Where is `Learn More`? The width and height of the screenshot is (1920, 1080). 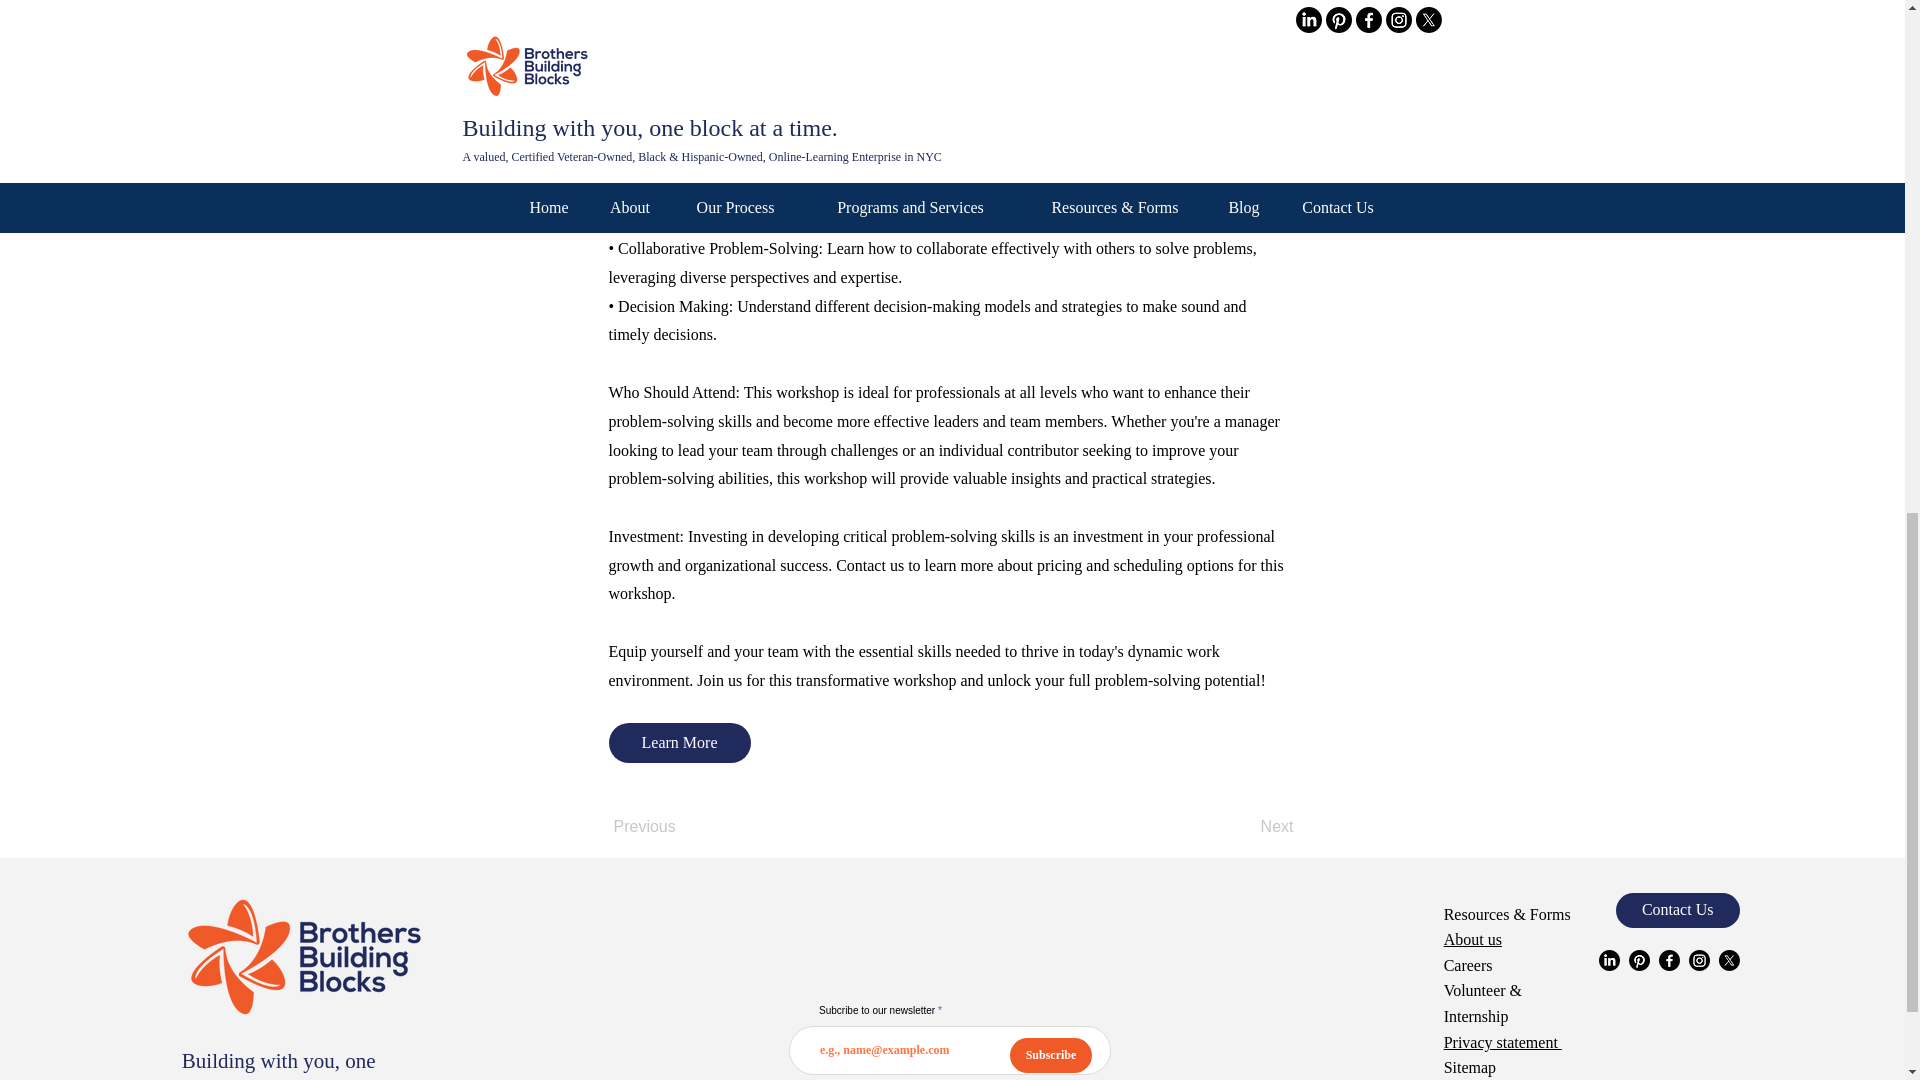
Learn More is located at coordinates (679, 742).